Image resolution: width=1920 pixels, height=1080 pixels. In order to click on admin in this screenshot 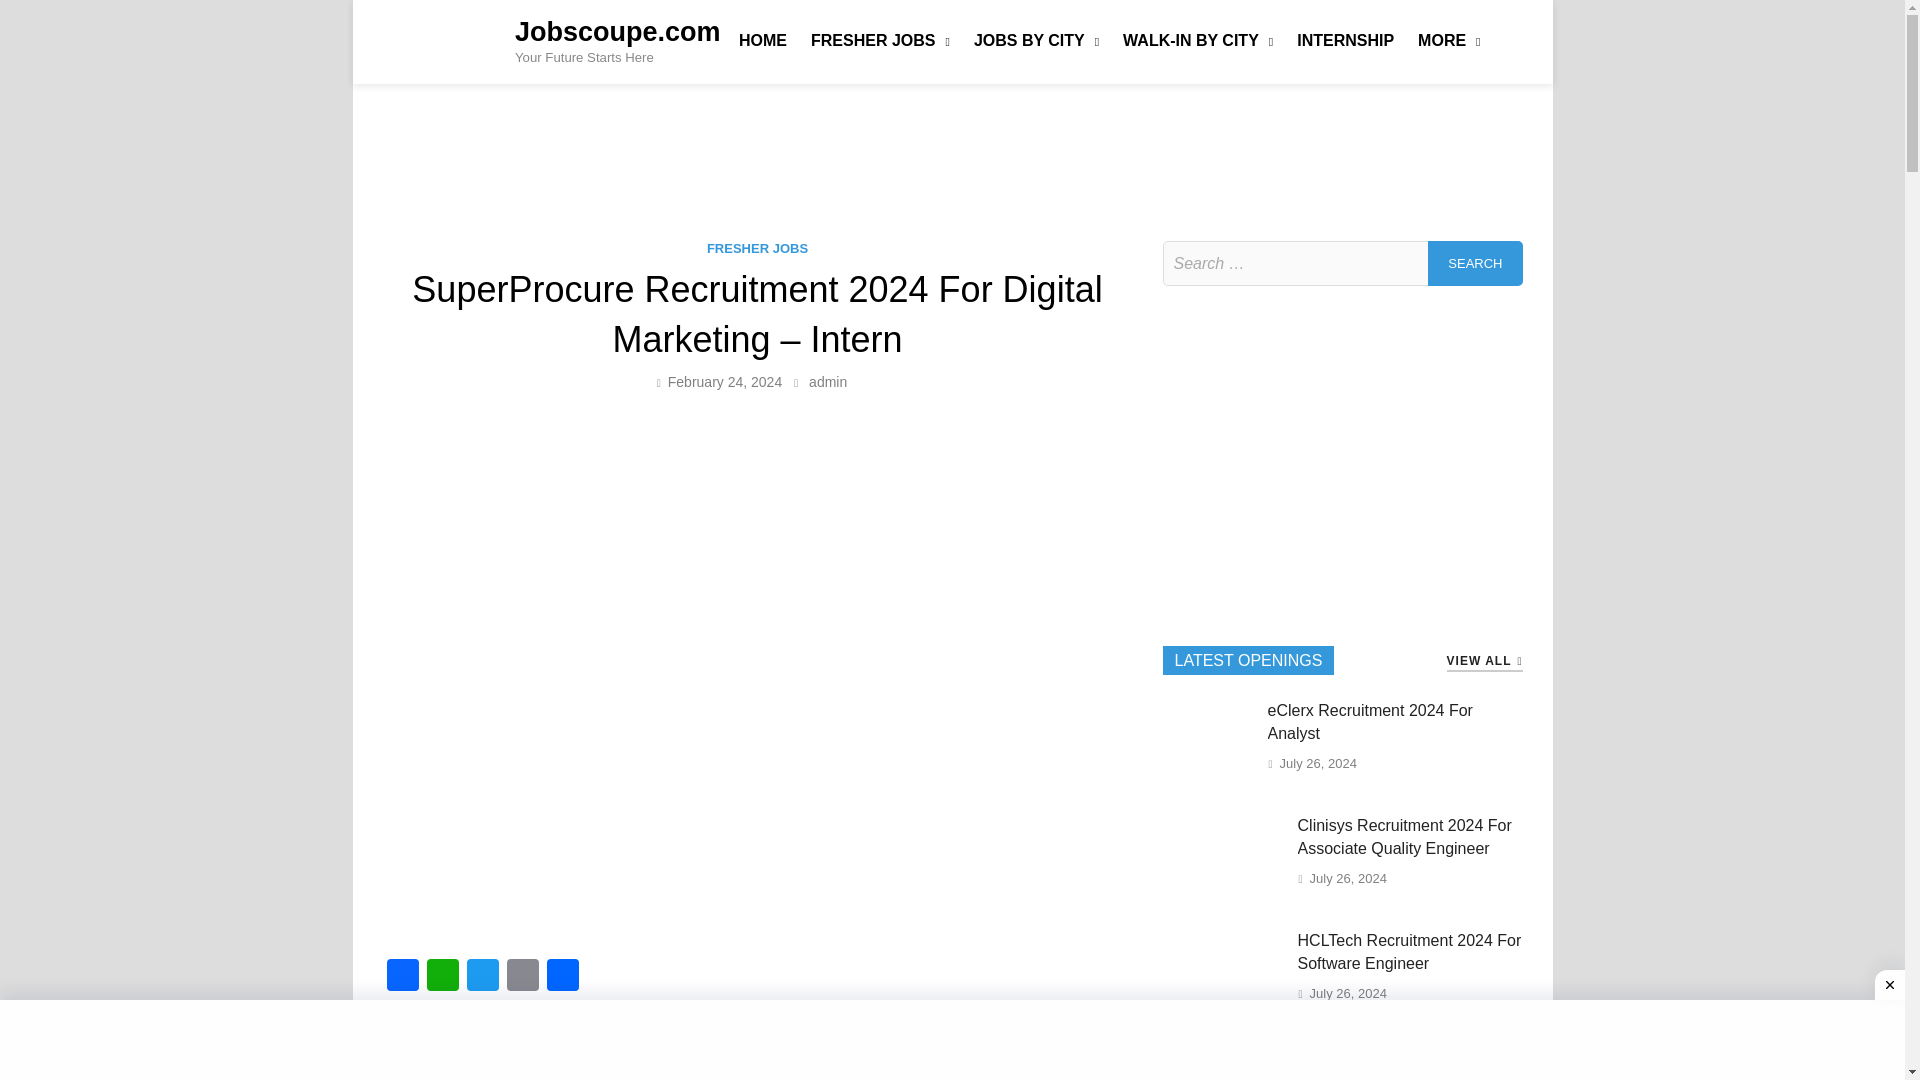, I will do `click(827, 381)`.